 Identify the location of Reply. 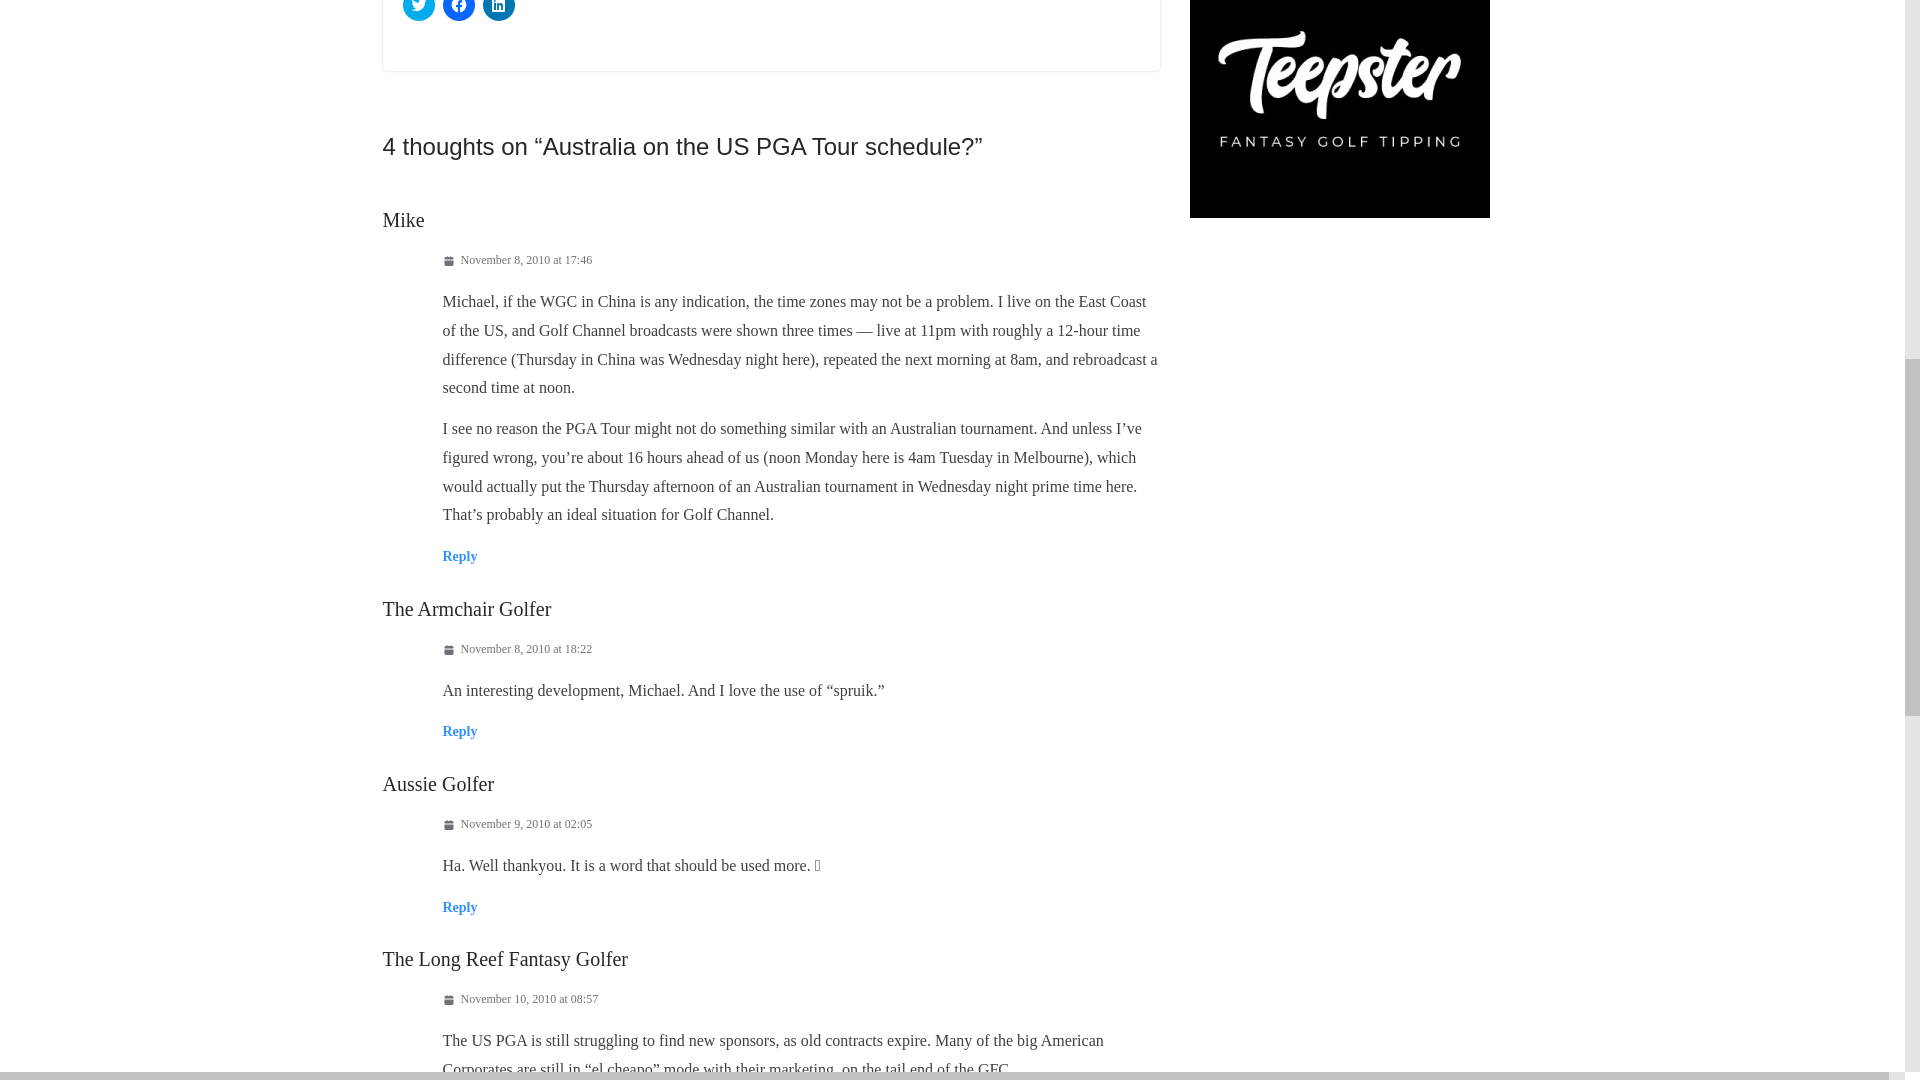
(458, 906).